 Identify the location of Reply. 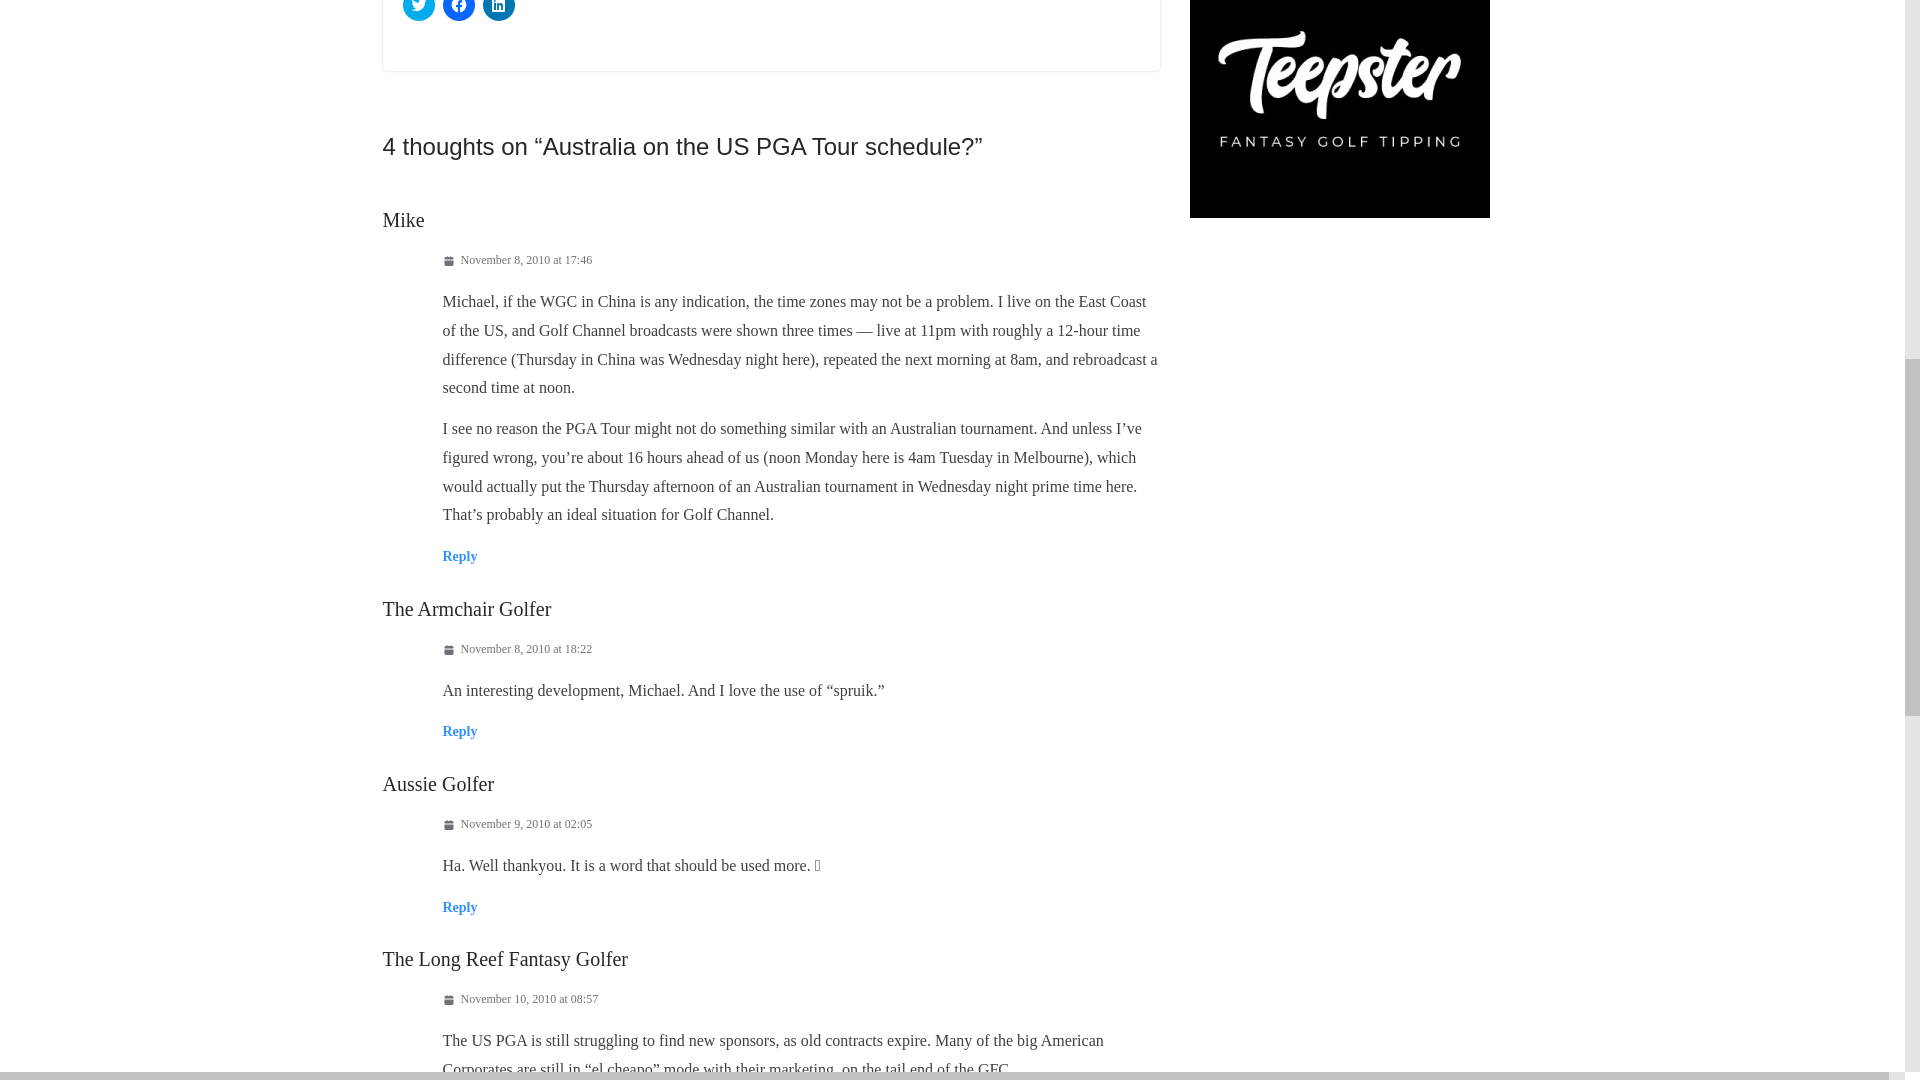
(458, 906).